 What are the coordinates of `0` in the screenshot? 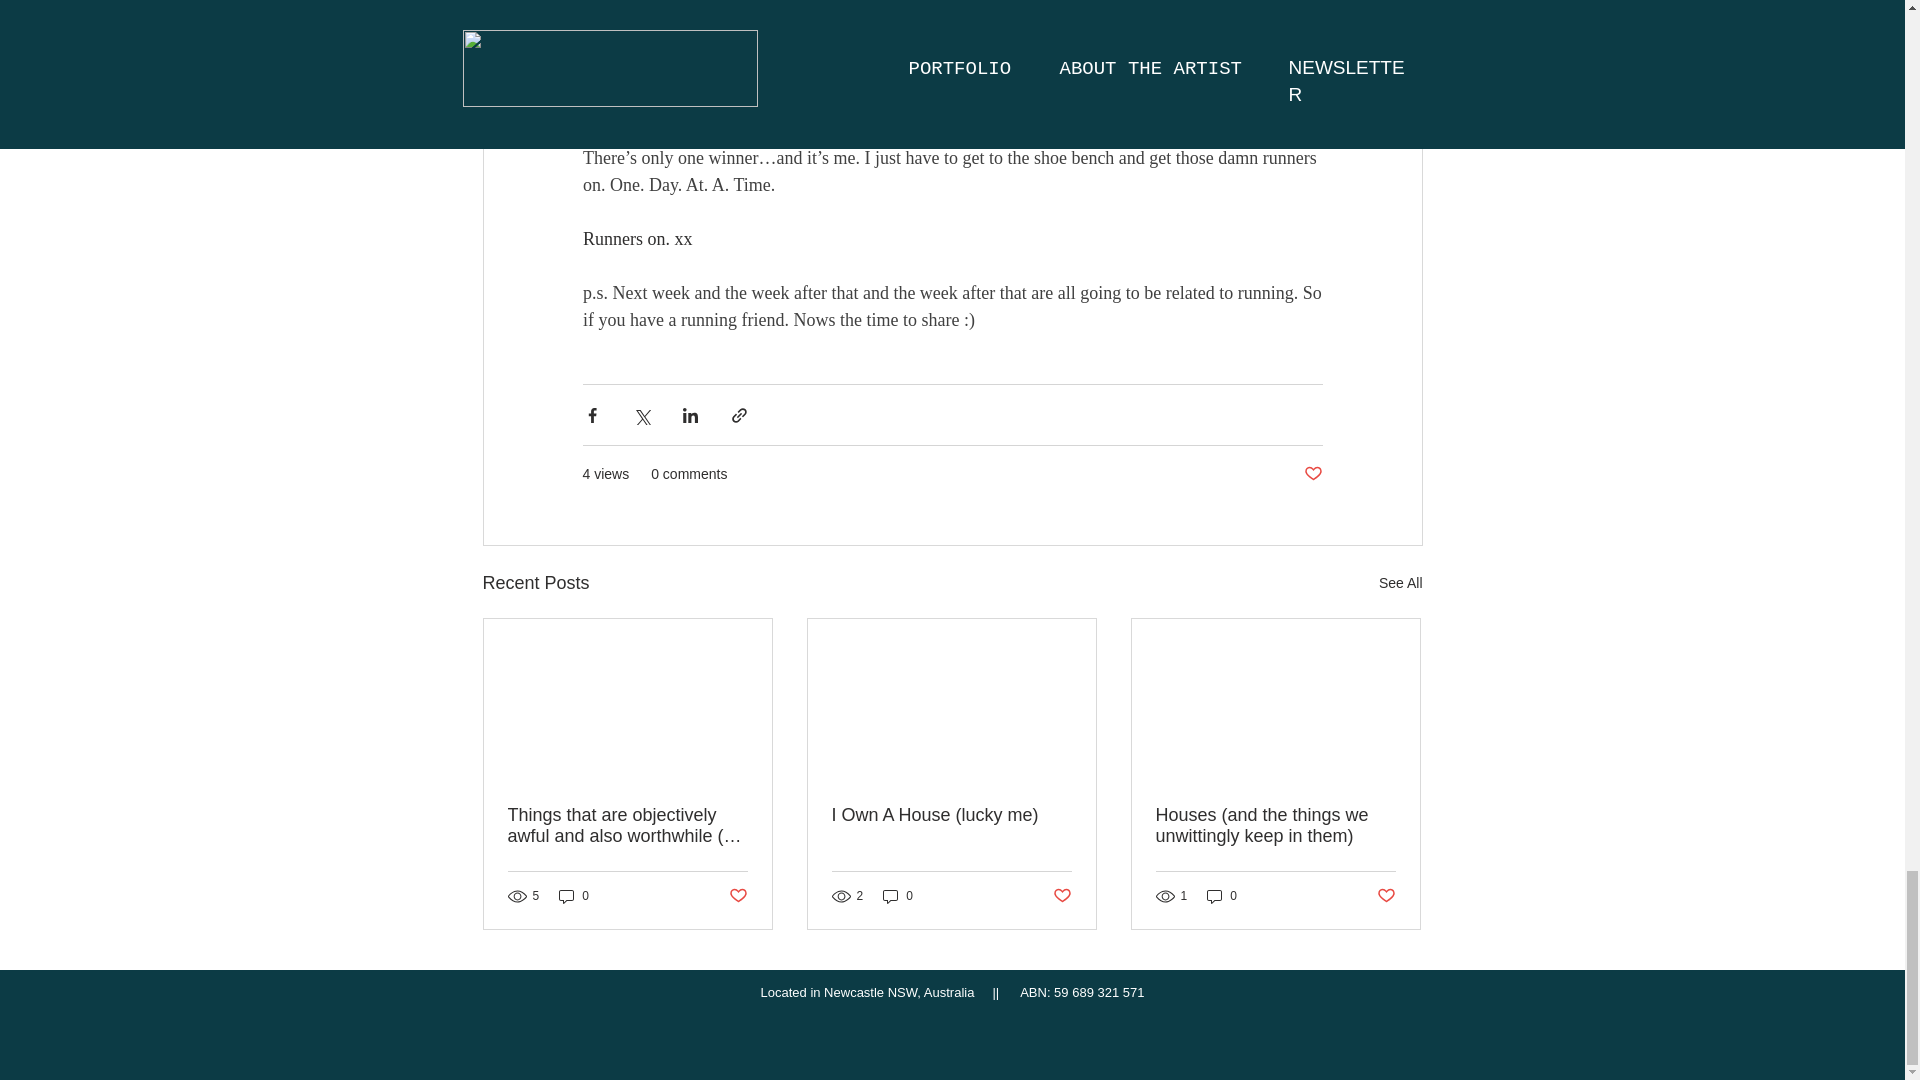 It's located at (1222, 896).